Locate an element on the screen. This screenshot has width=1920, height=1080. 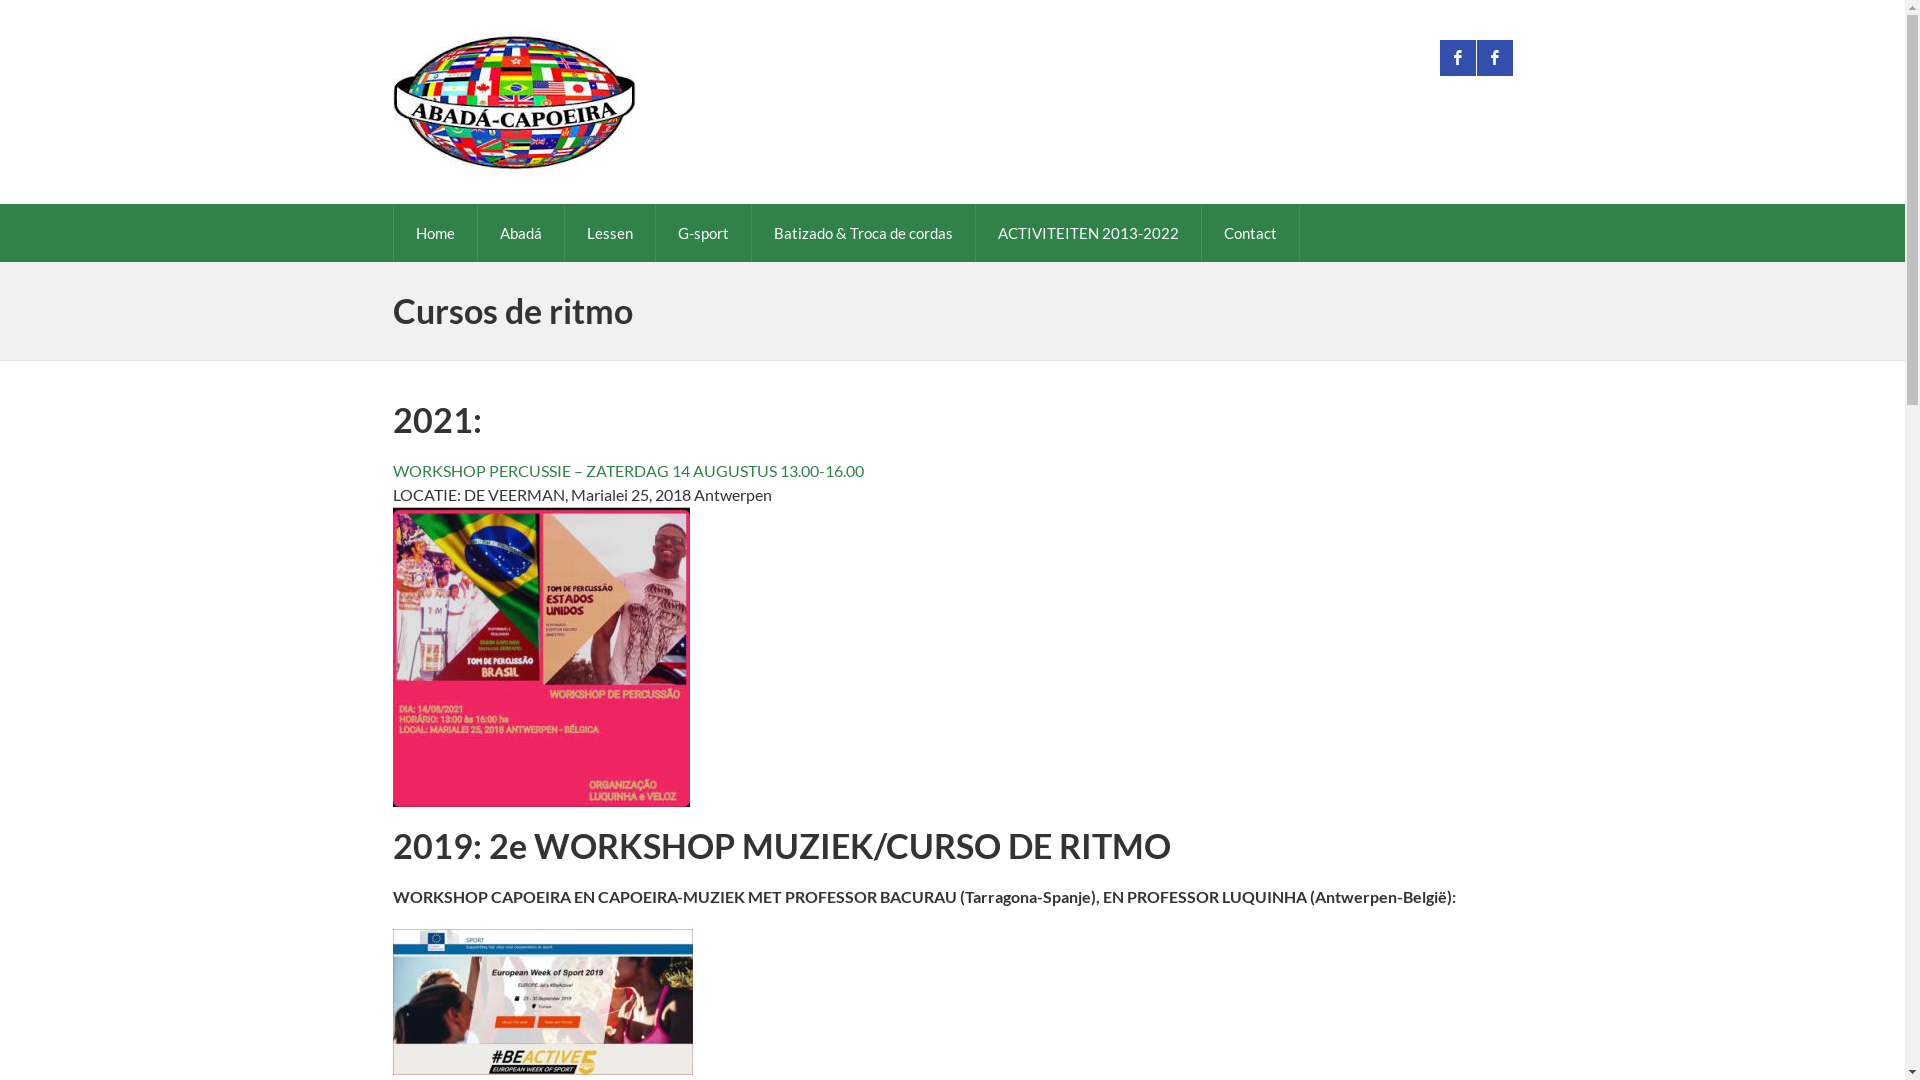
Home is located at coordinates (436, 233).